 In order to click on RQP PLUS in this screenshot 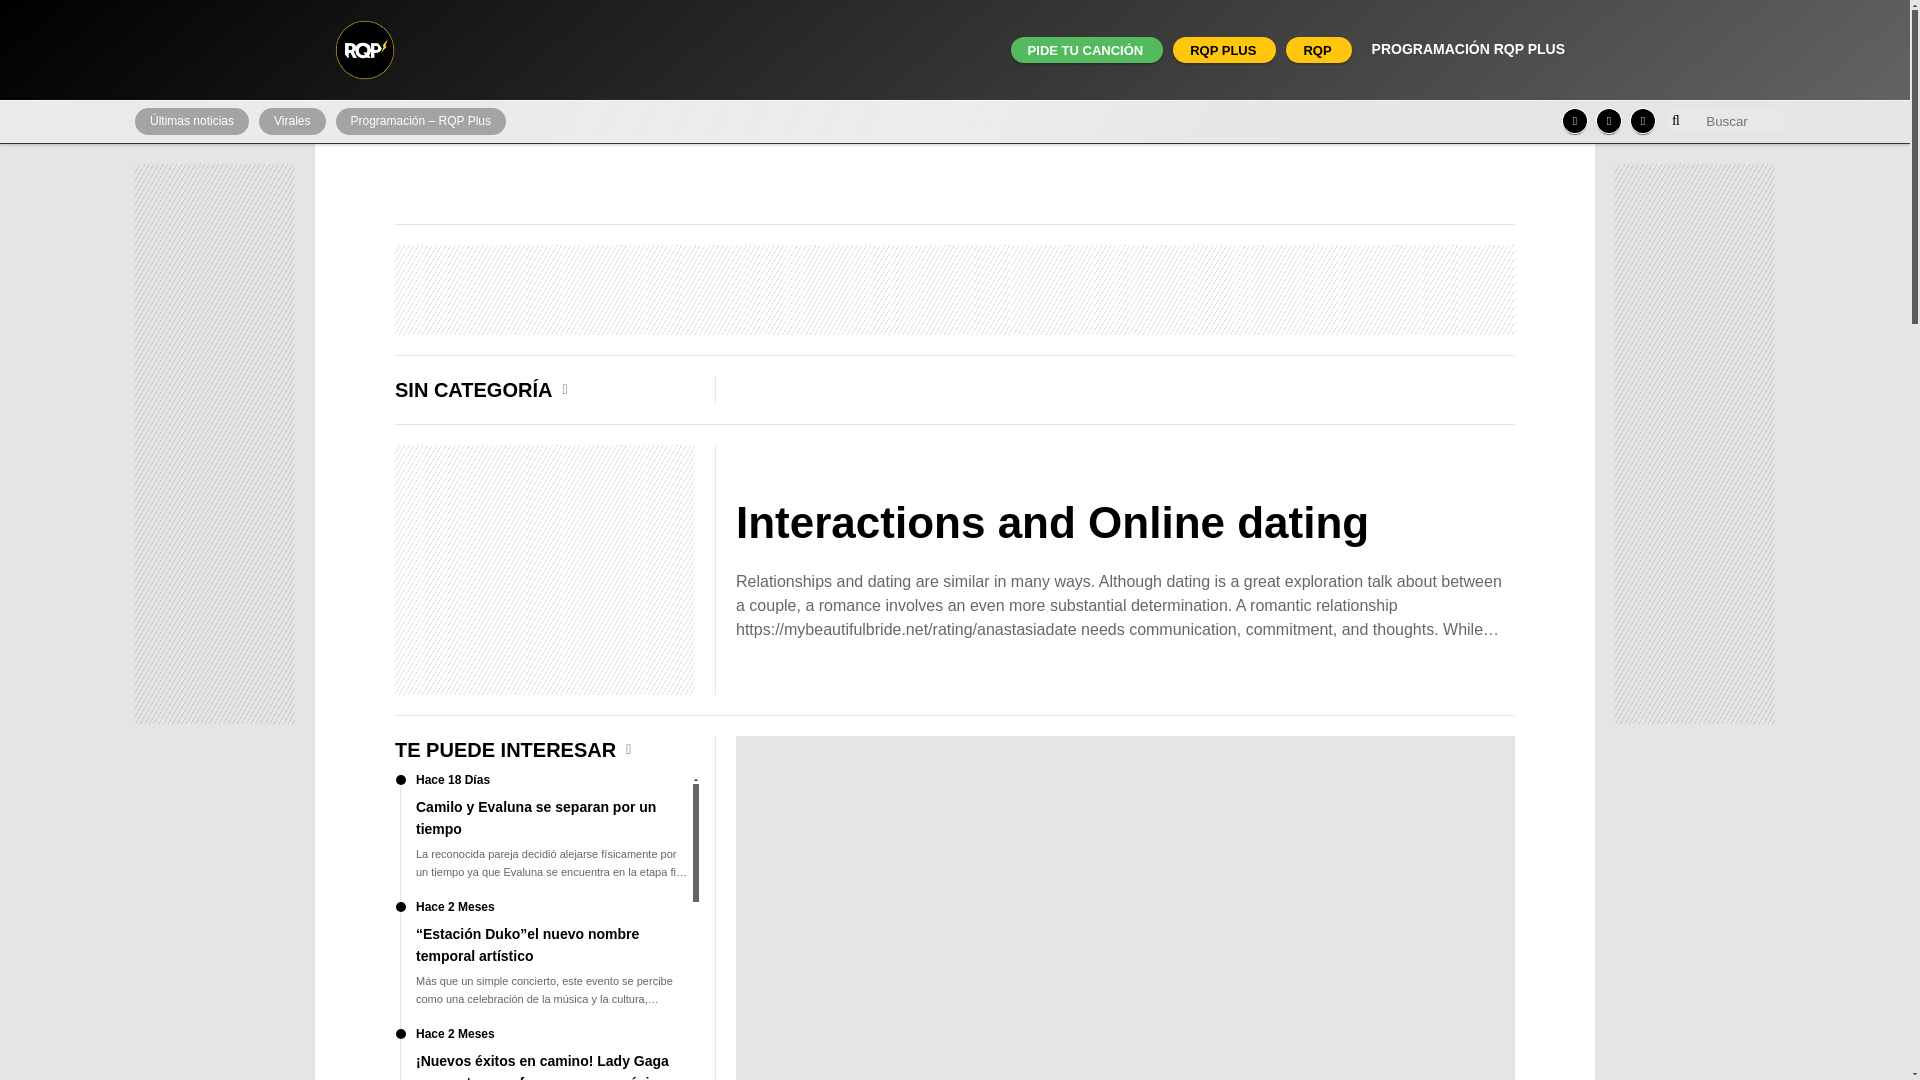, I will do `click(1222, 50)`.